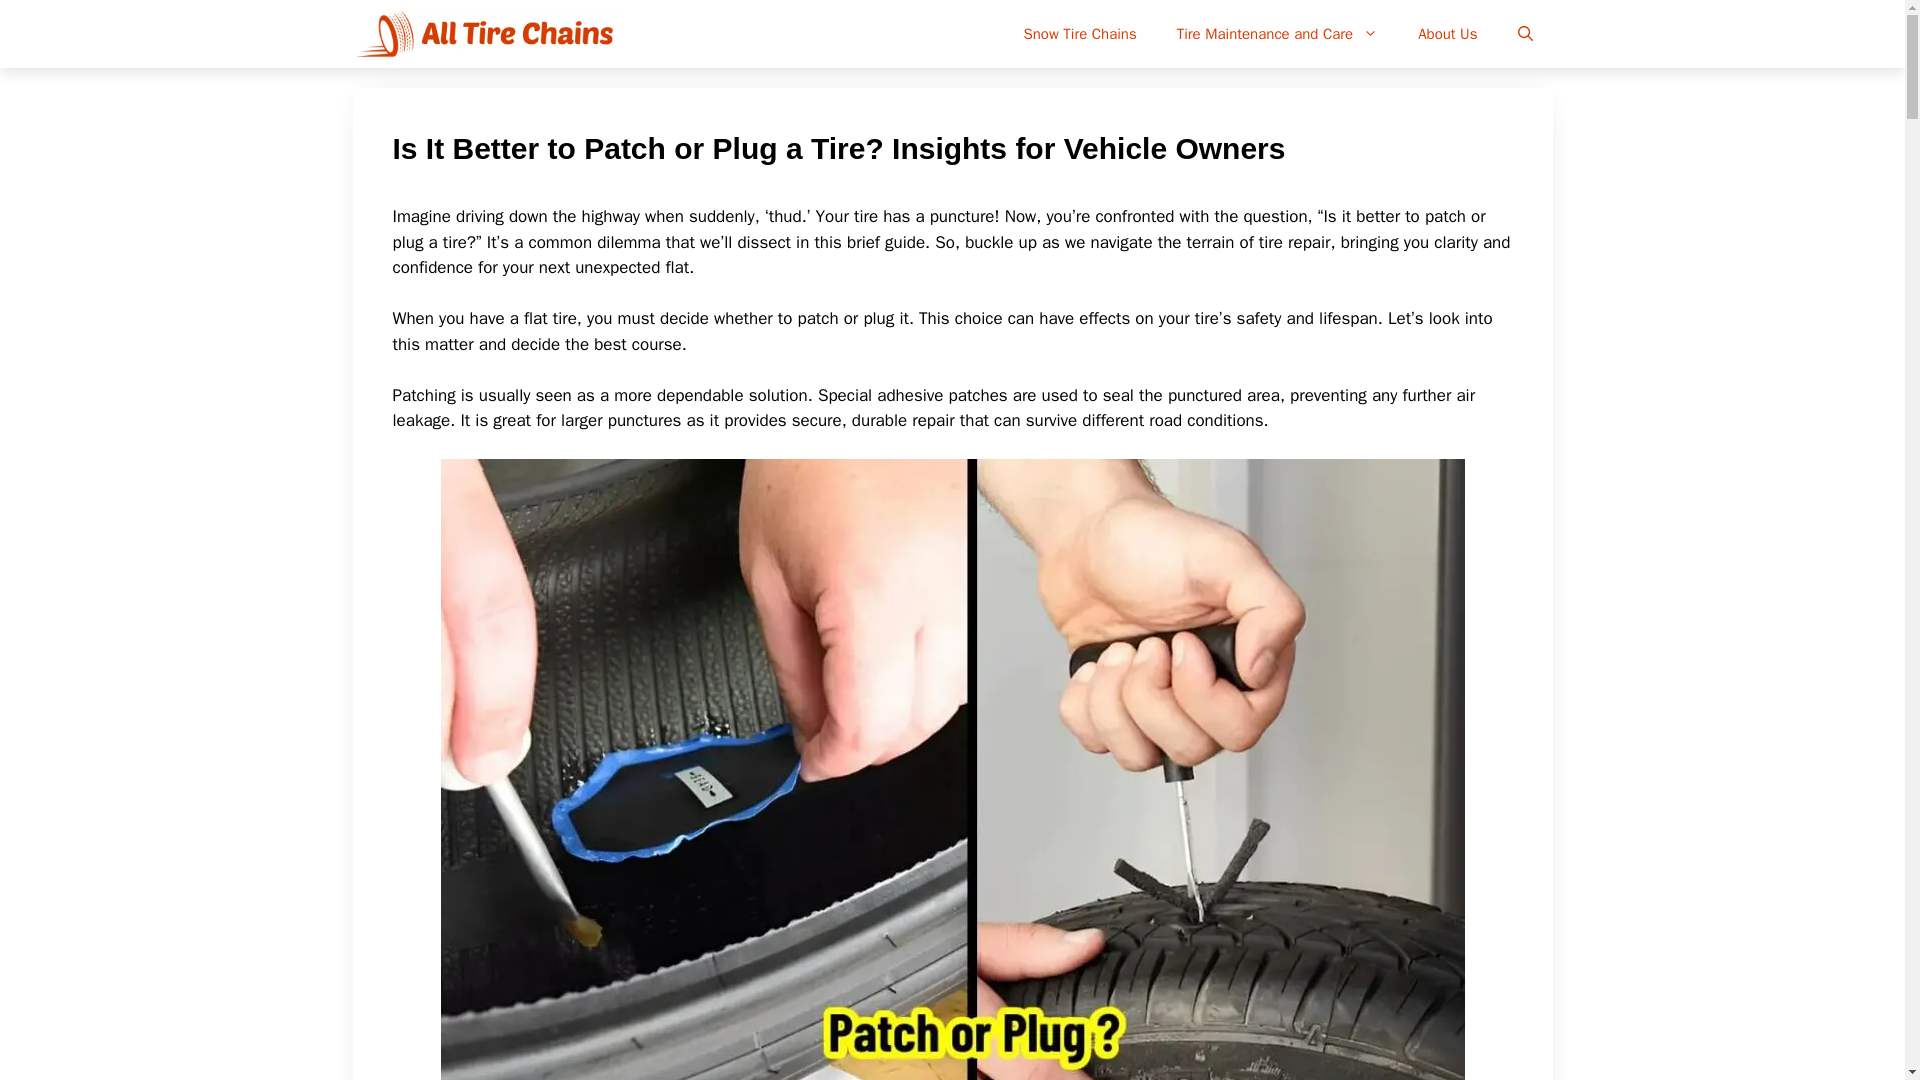 The width and height of the screenshot is (1920, 1080). I want to click on Snow Tire Chains, so click(1080, 34).